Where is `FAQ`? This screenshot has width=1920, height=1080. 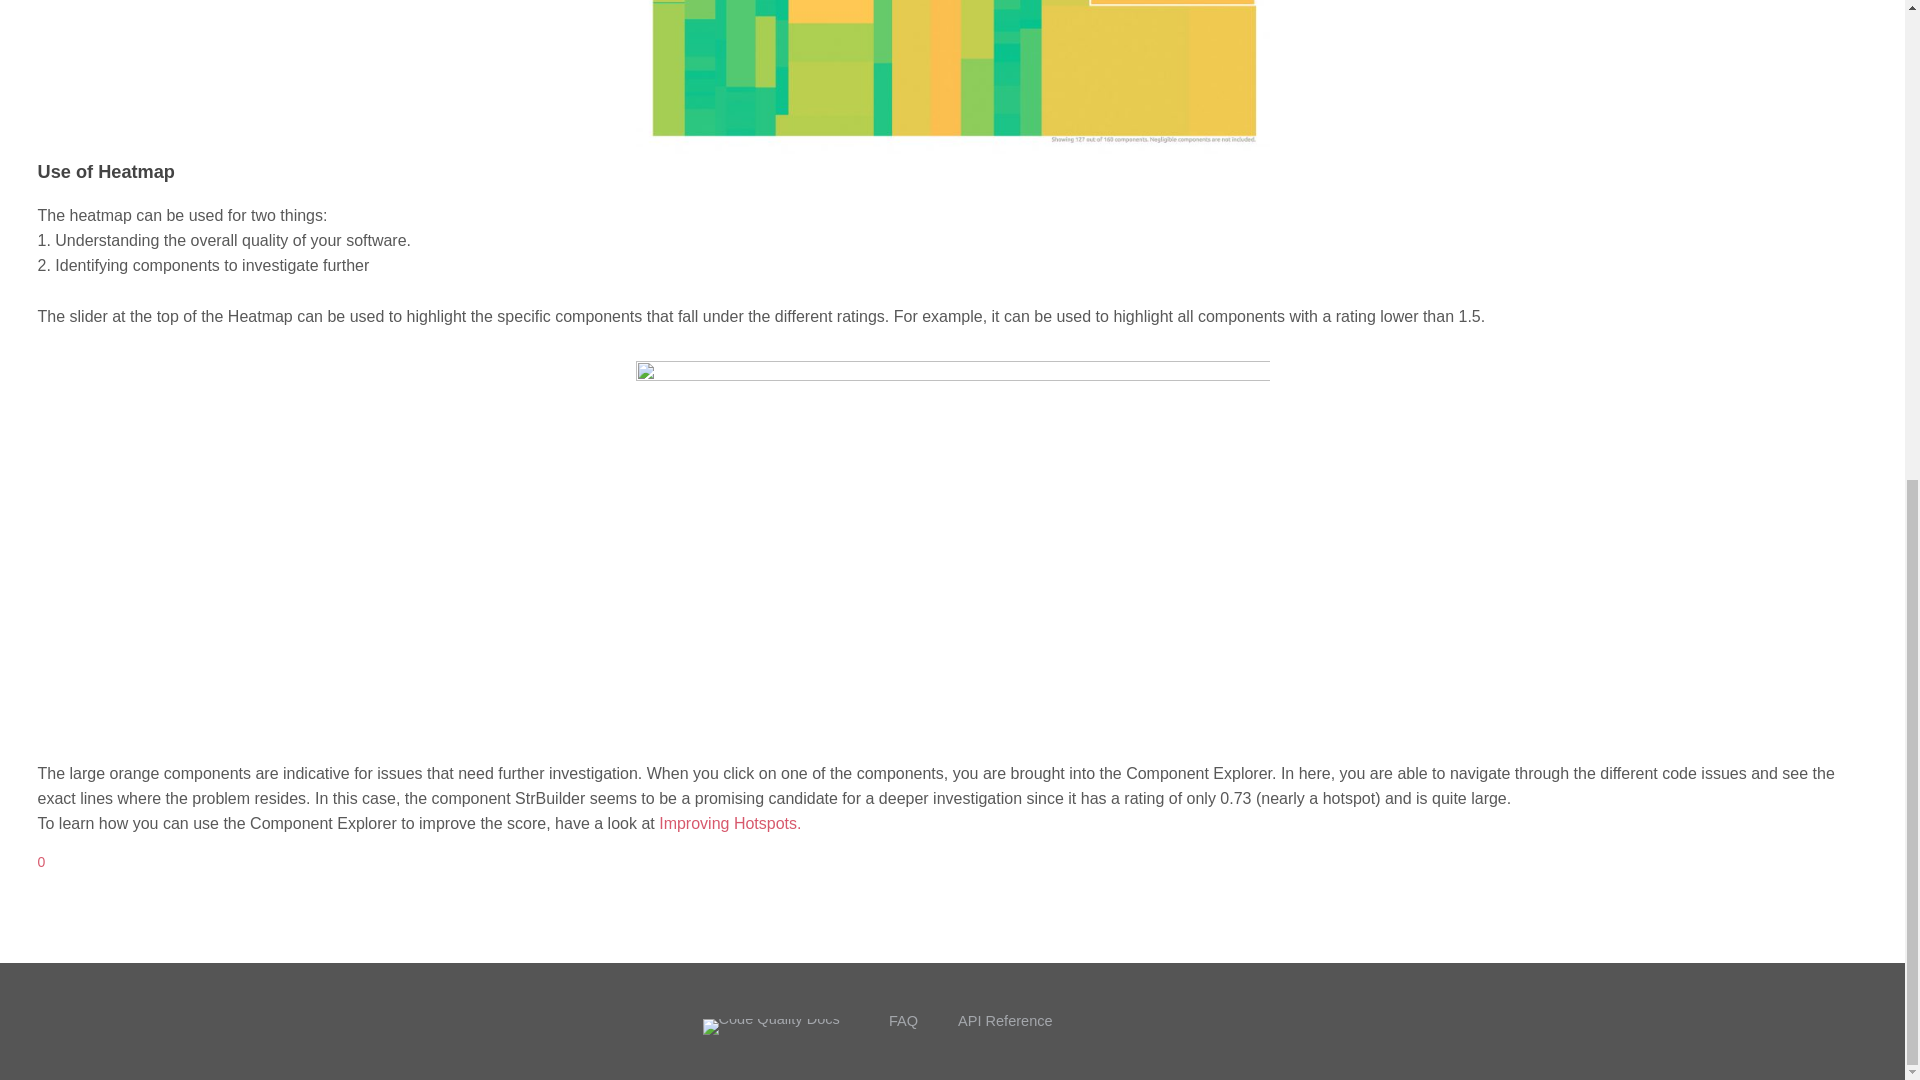
FAQ is located at coordinates (902, 1021).